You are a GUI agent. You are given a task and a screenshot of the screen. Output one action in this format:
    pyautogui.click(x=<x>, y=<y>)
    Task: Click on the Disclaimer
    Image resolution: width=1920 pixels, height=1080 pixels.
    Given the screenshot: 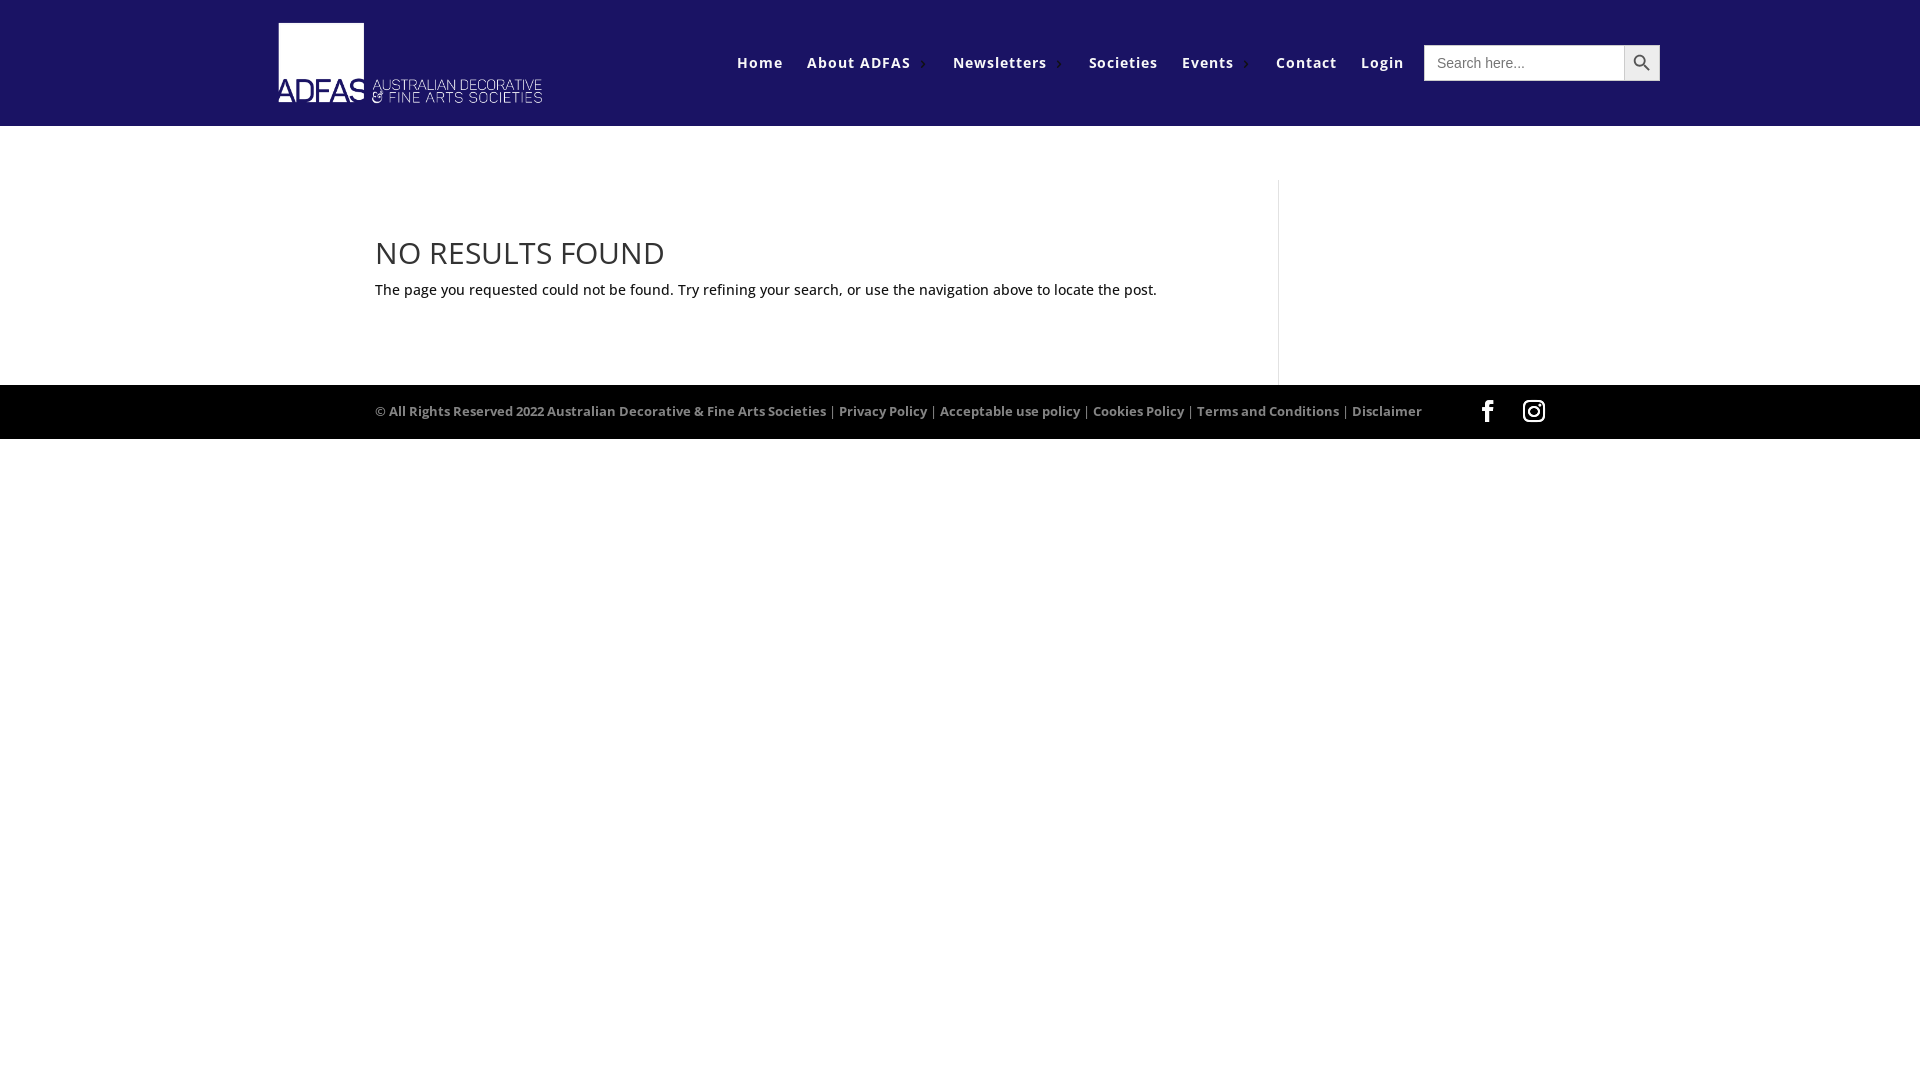 What is the action you would take?
    pyautogui.click(x=1387, y=411)
    